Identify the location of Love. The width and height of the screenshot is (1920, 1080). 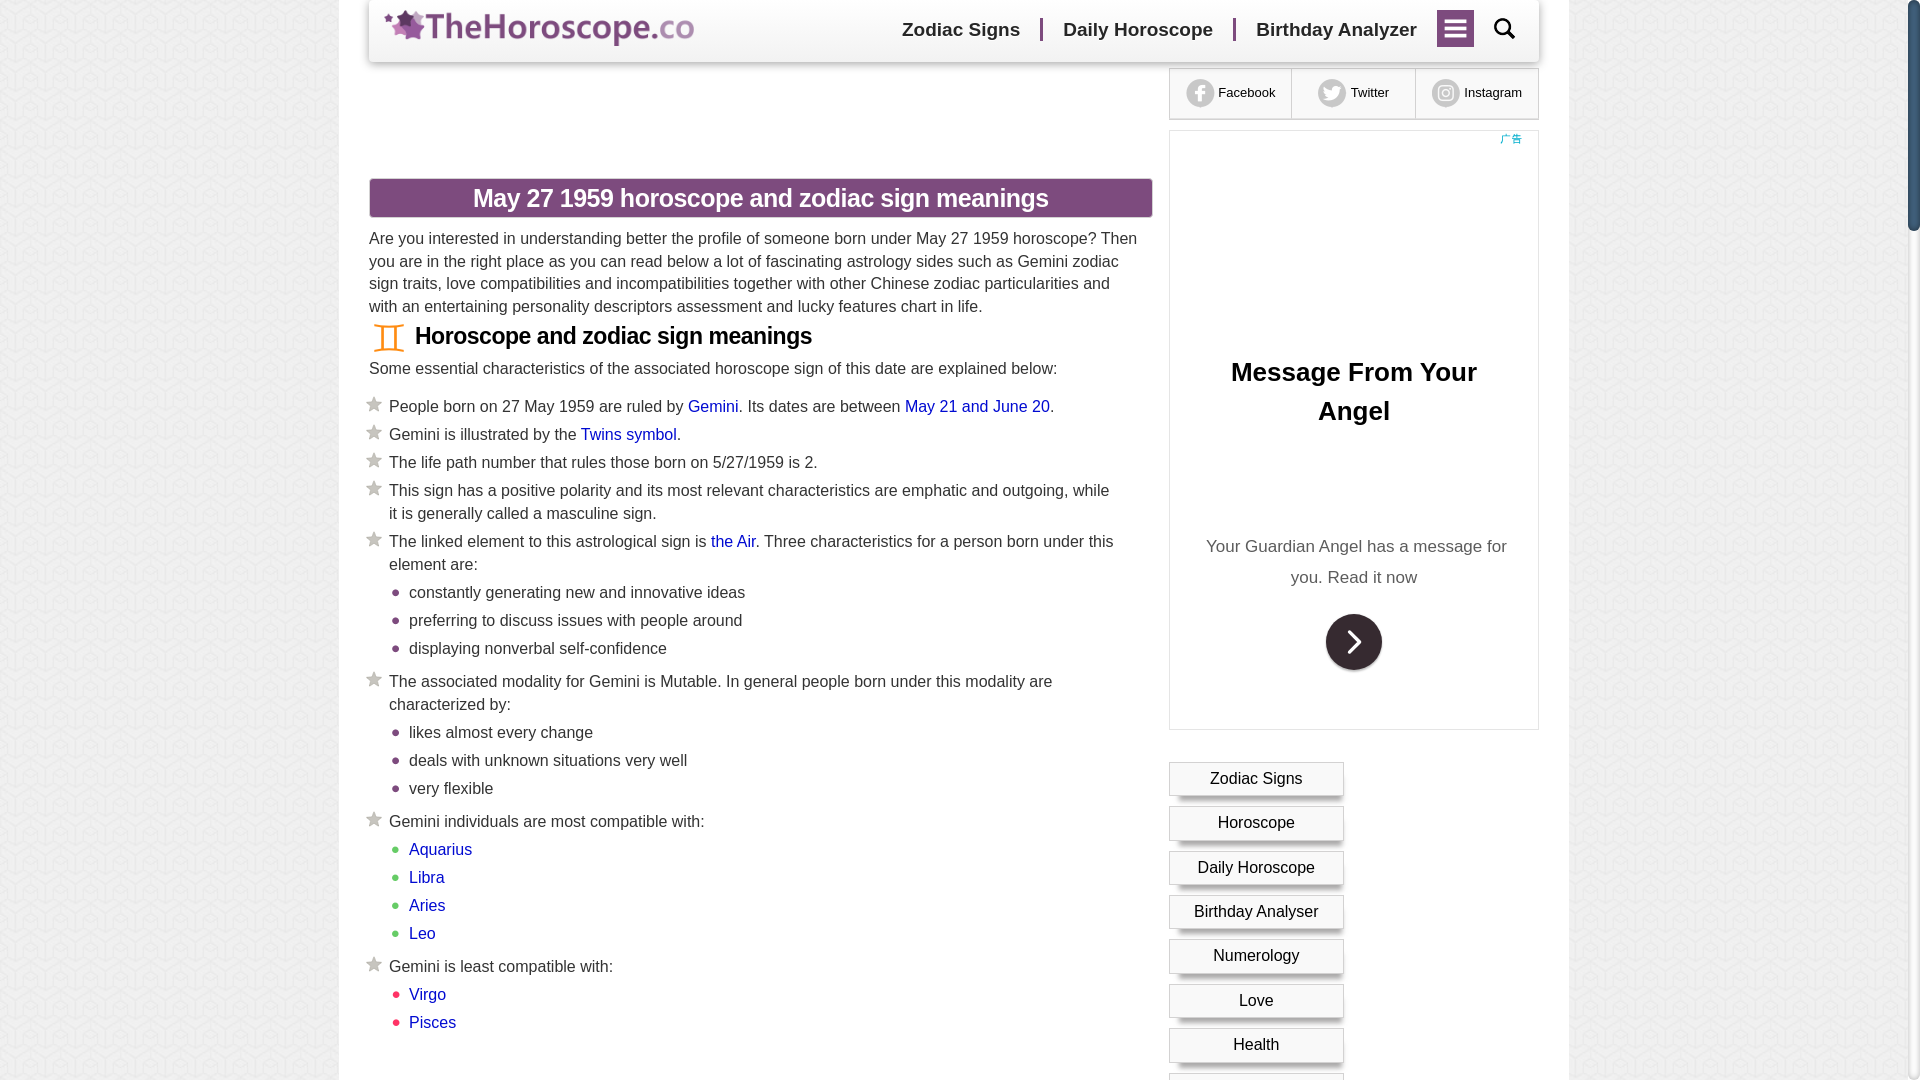
(1256, 1000).